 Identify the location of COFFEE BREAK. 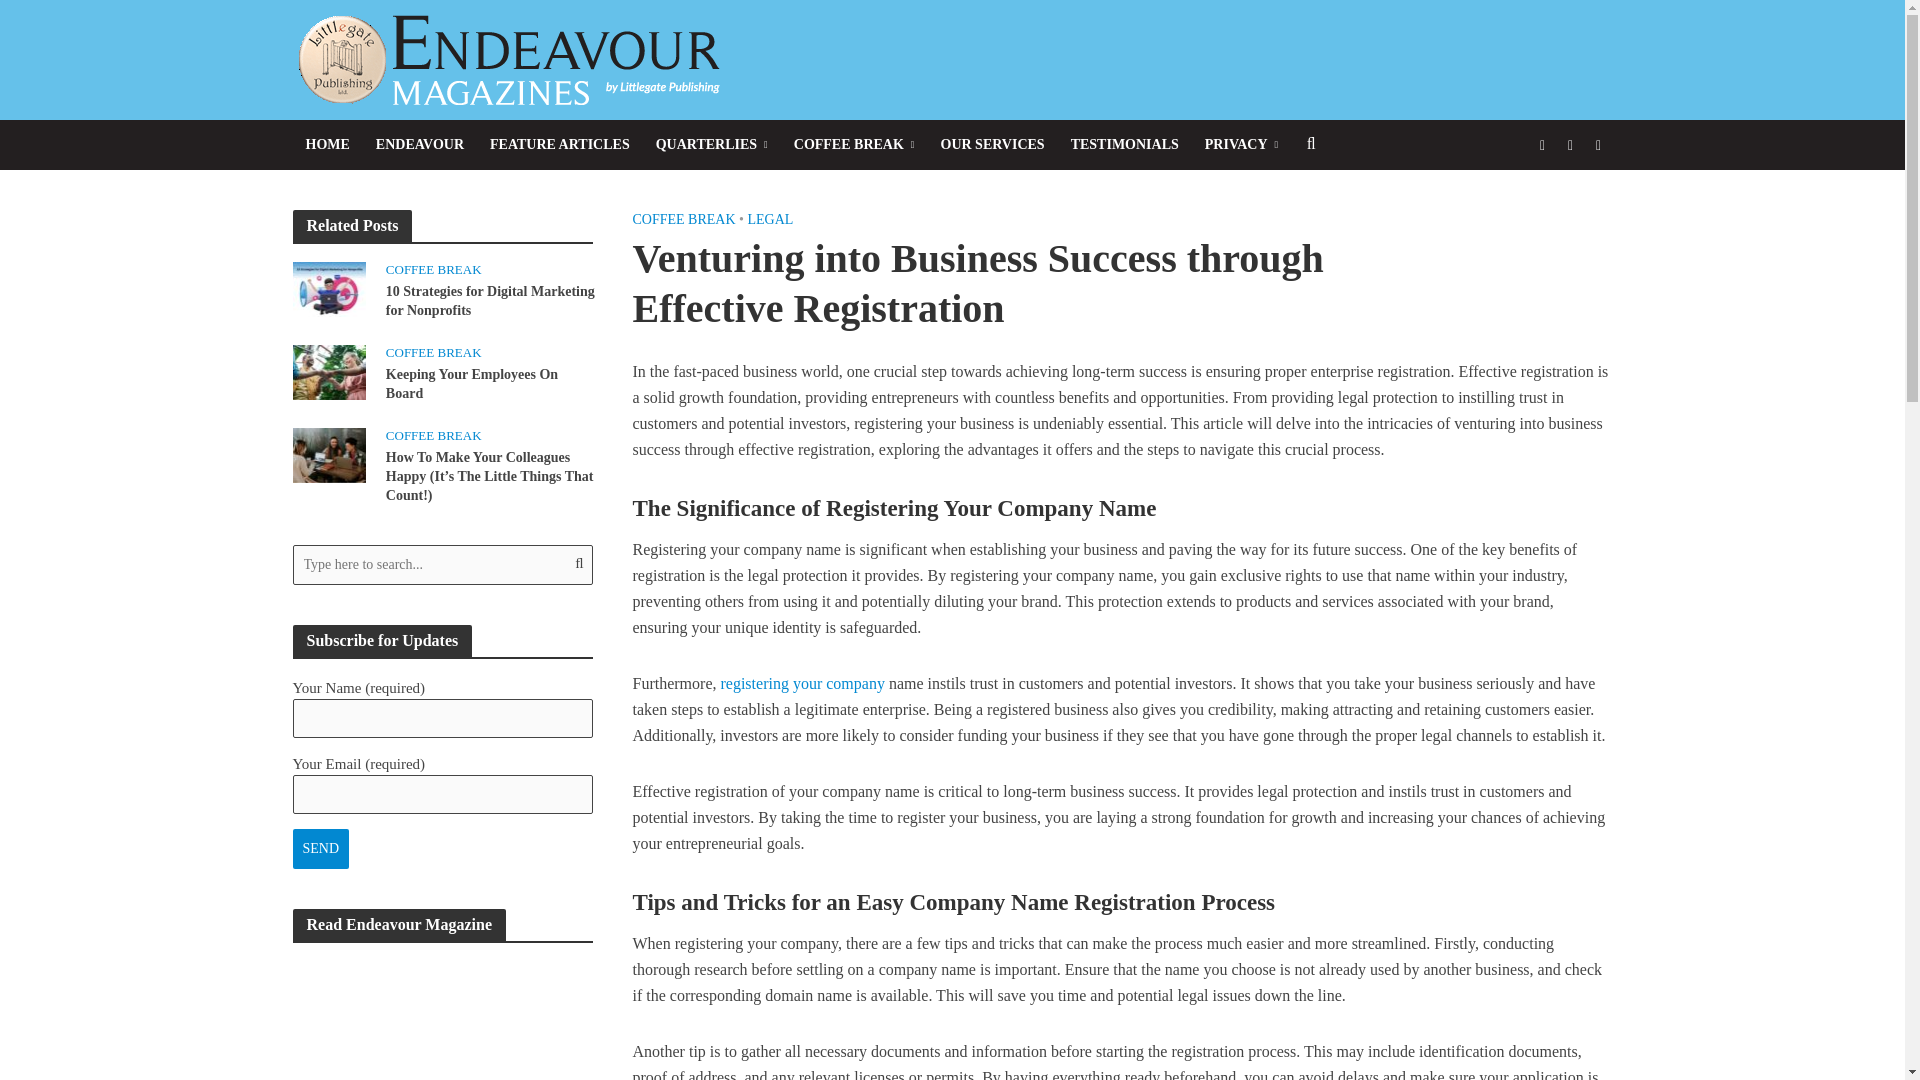
(854, 144).